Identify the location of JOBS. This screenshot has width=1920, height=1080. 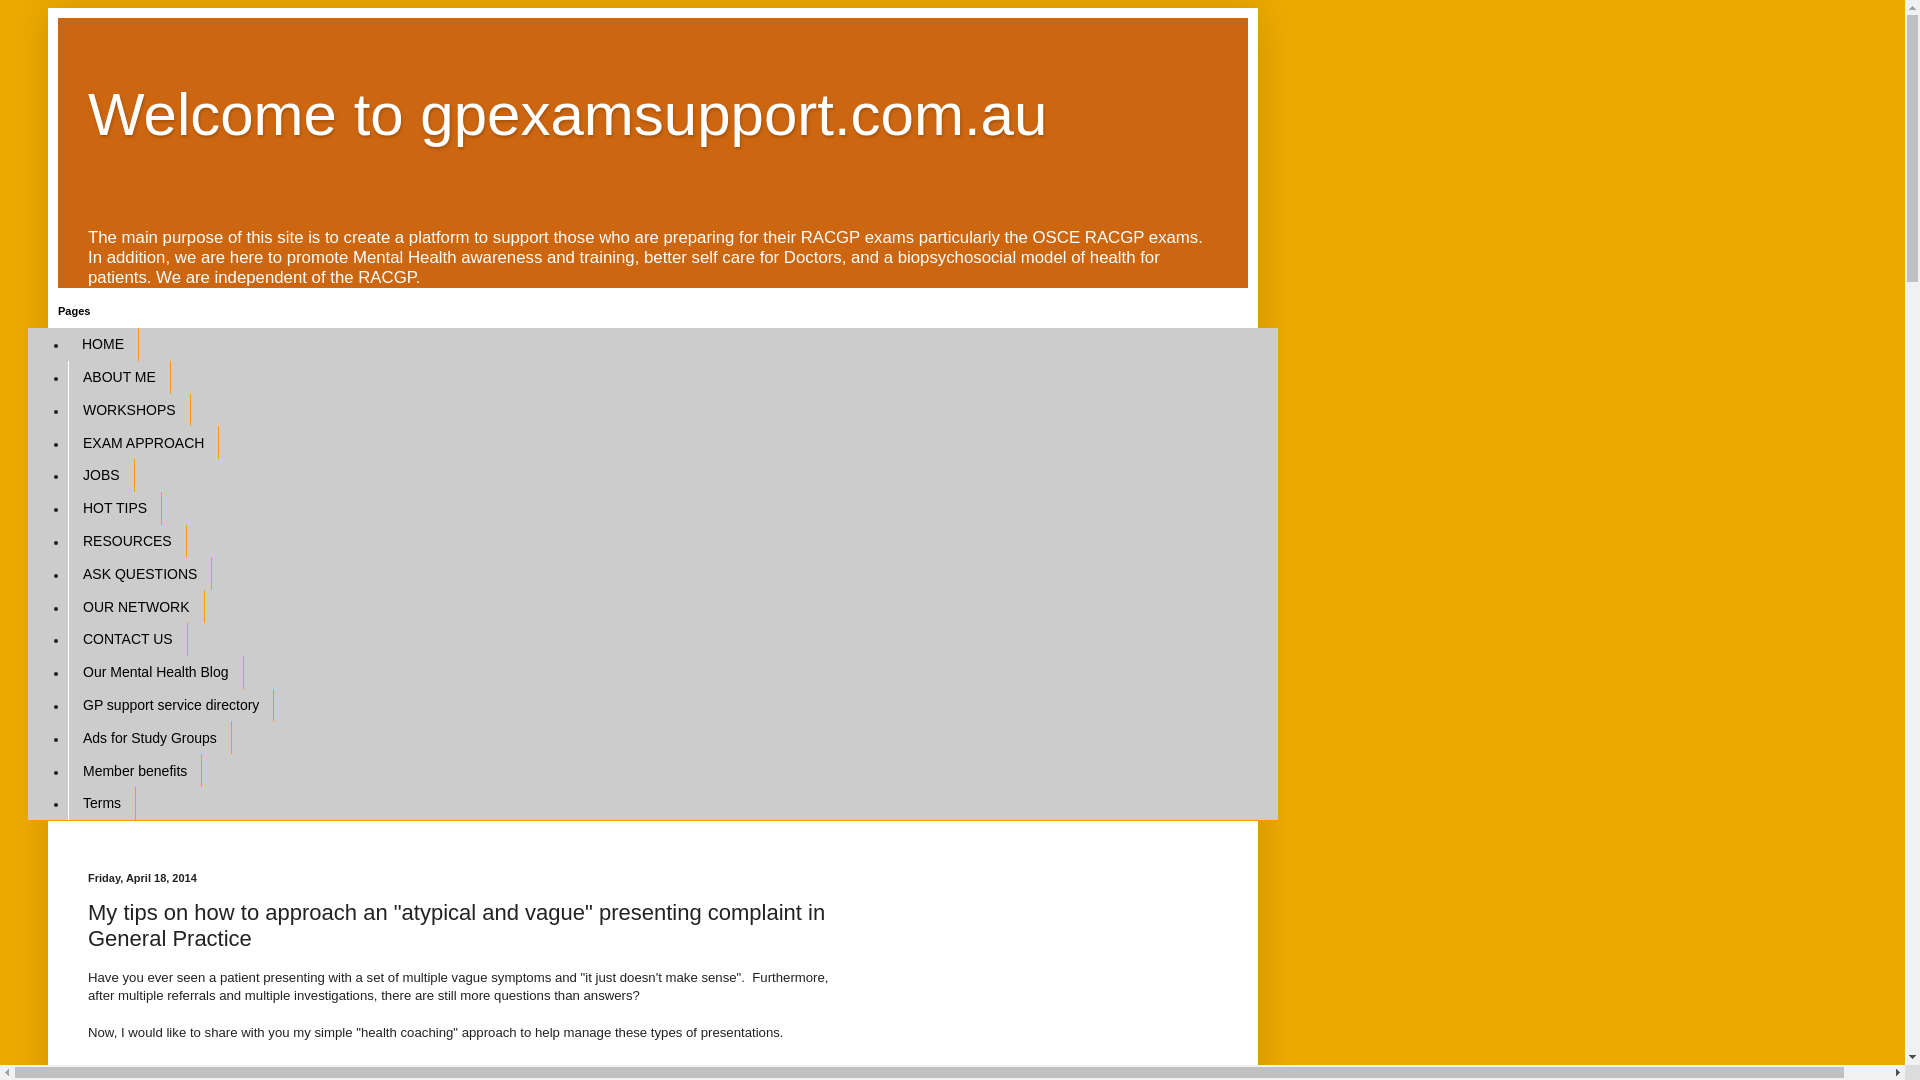
(100, 476).